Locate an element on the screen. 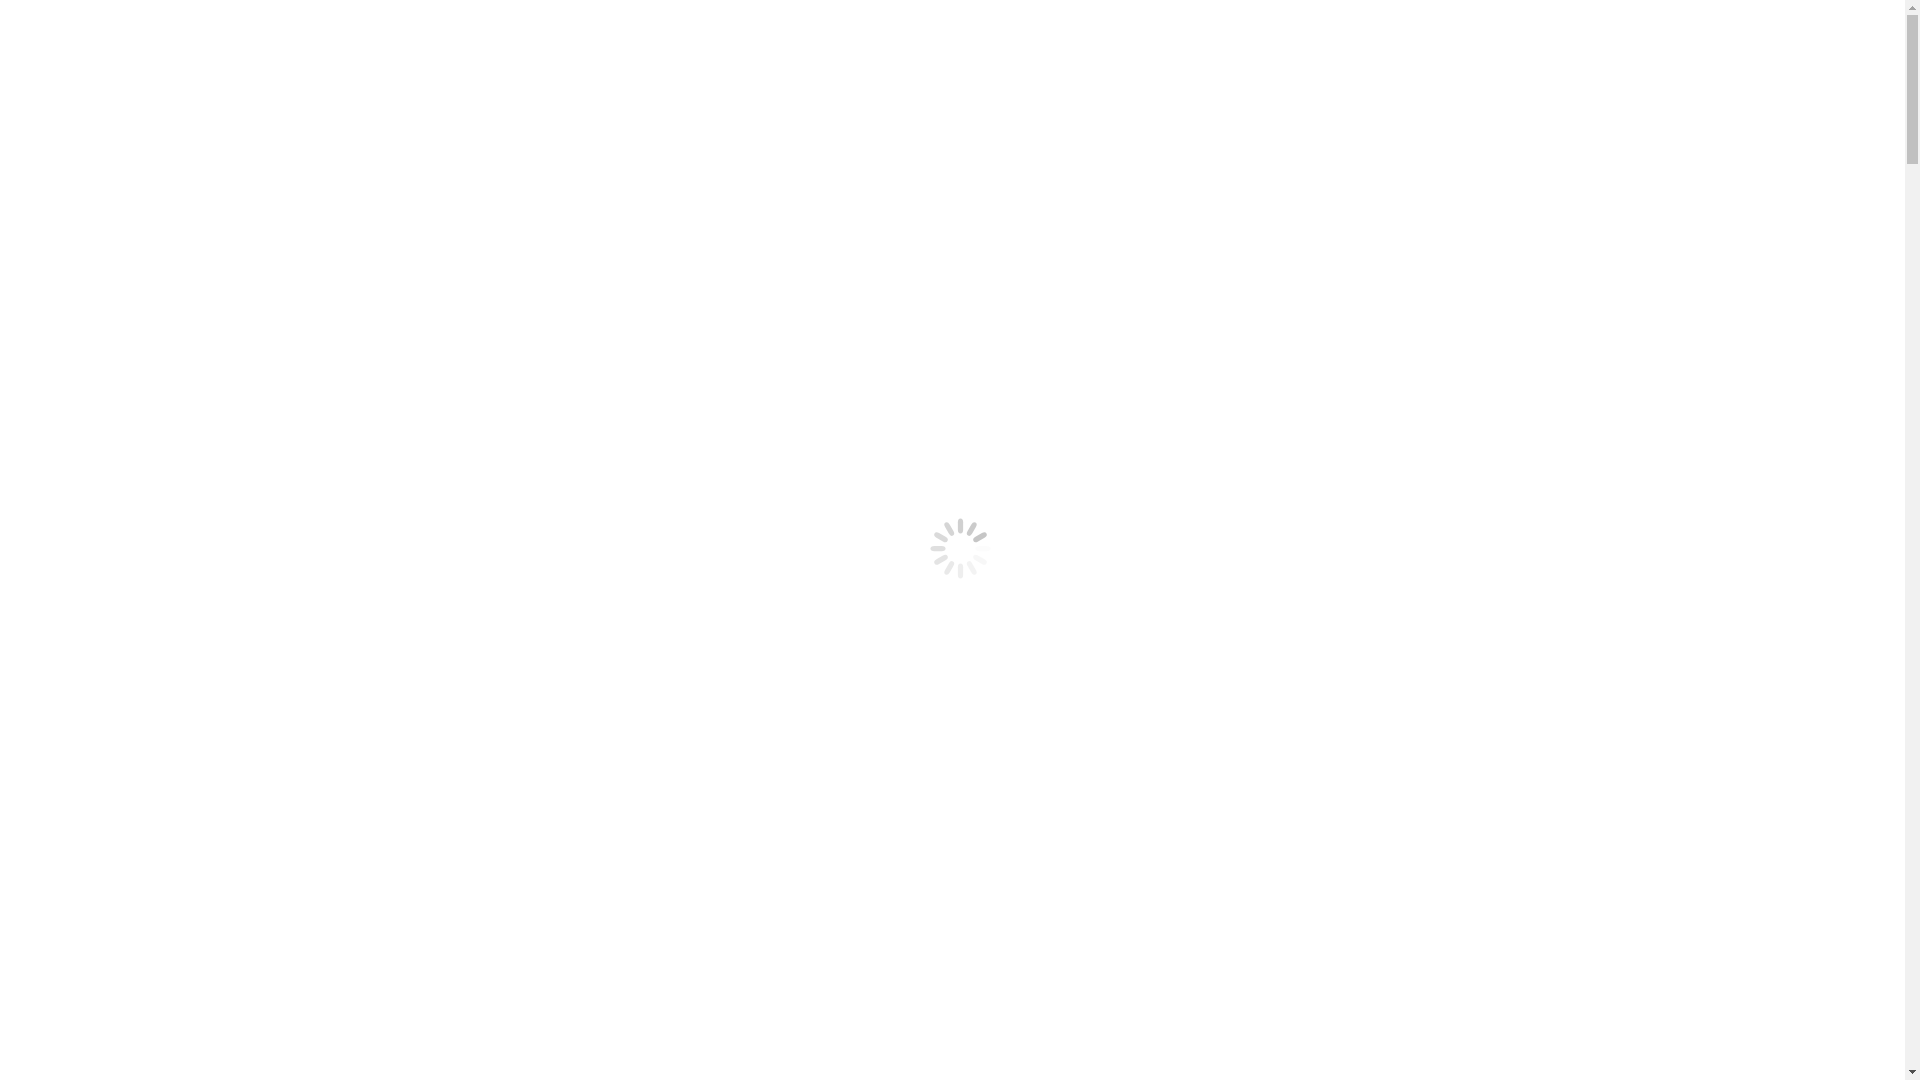  Healing is located at coordinates (114, 222).